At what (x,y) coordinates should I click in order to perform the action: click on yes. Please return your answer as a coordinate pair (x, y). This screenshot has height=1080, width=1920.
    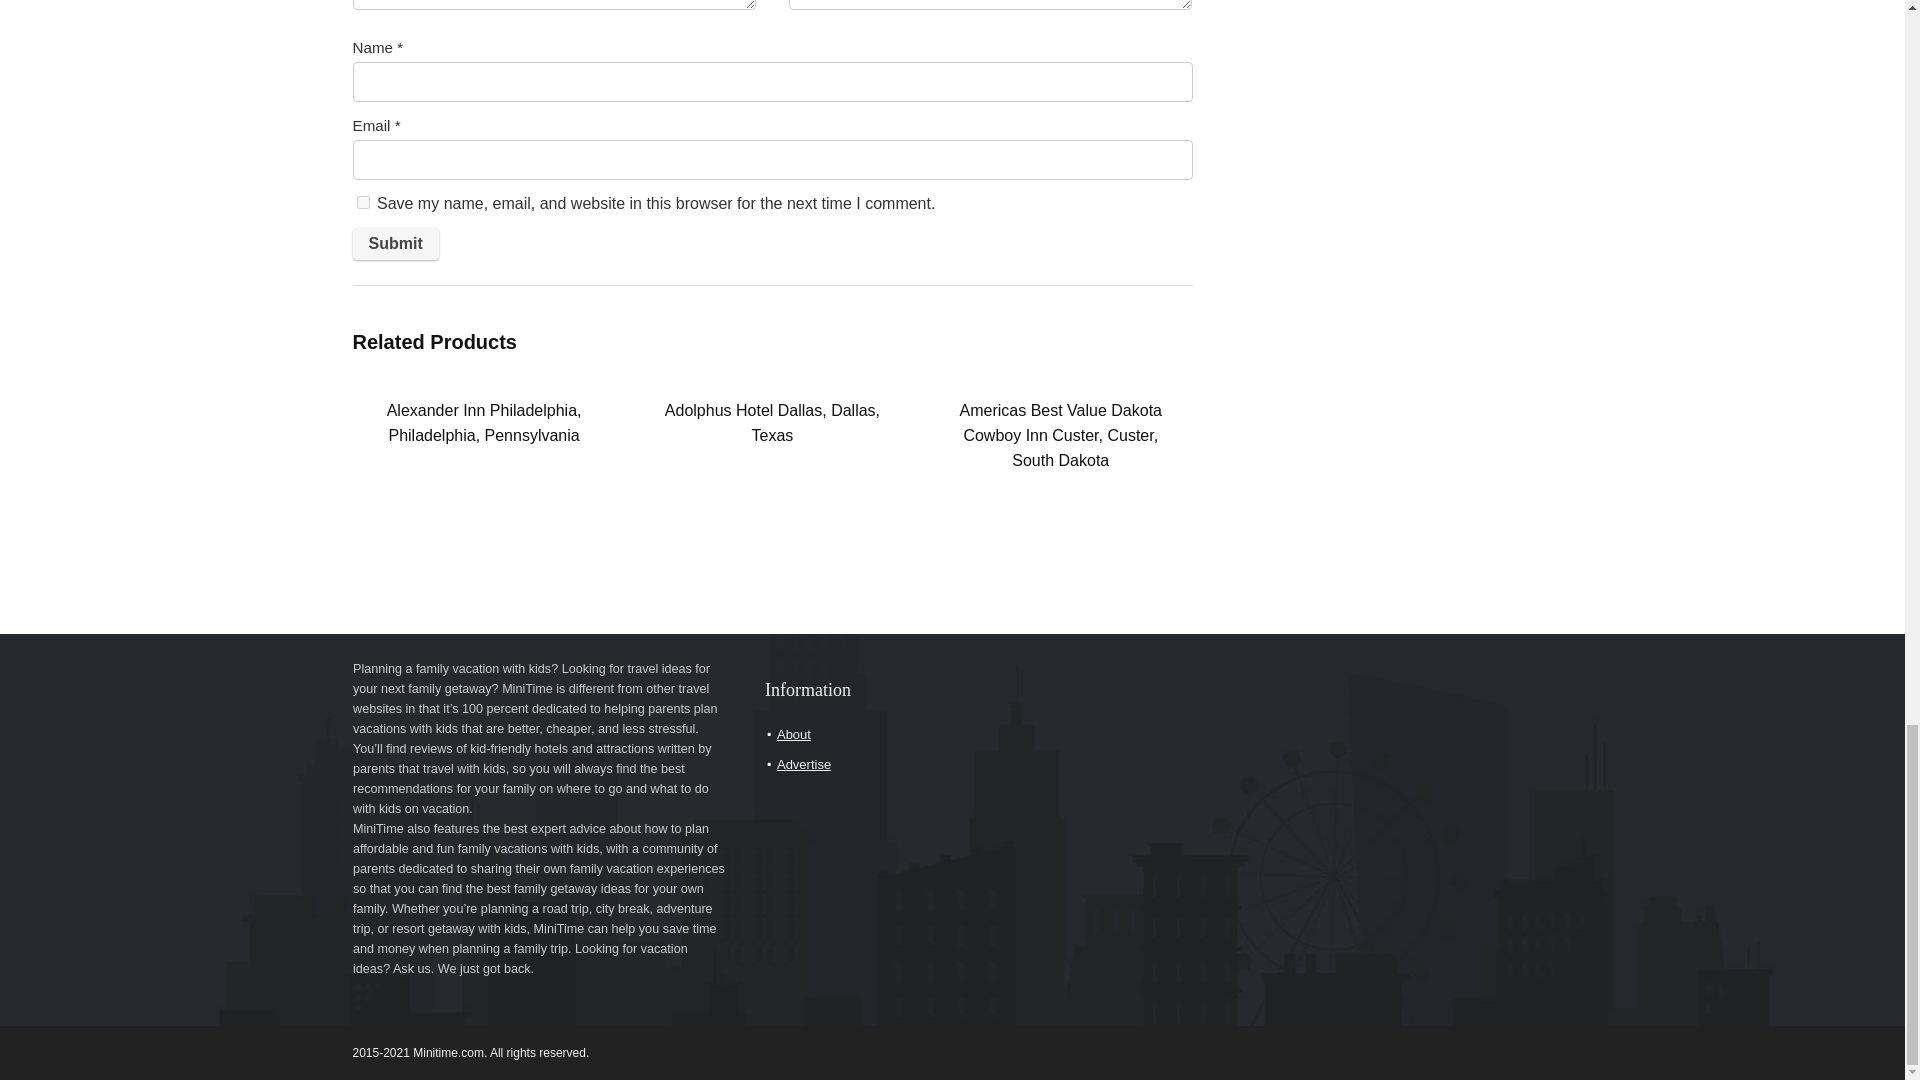
    Looking at the image, I should click on (362, 202).